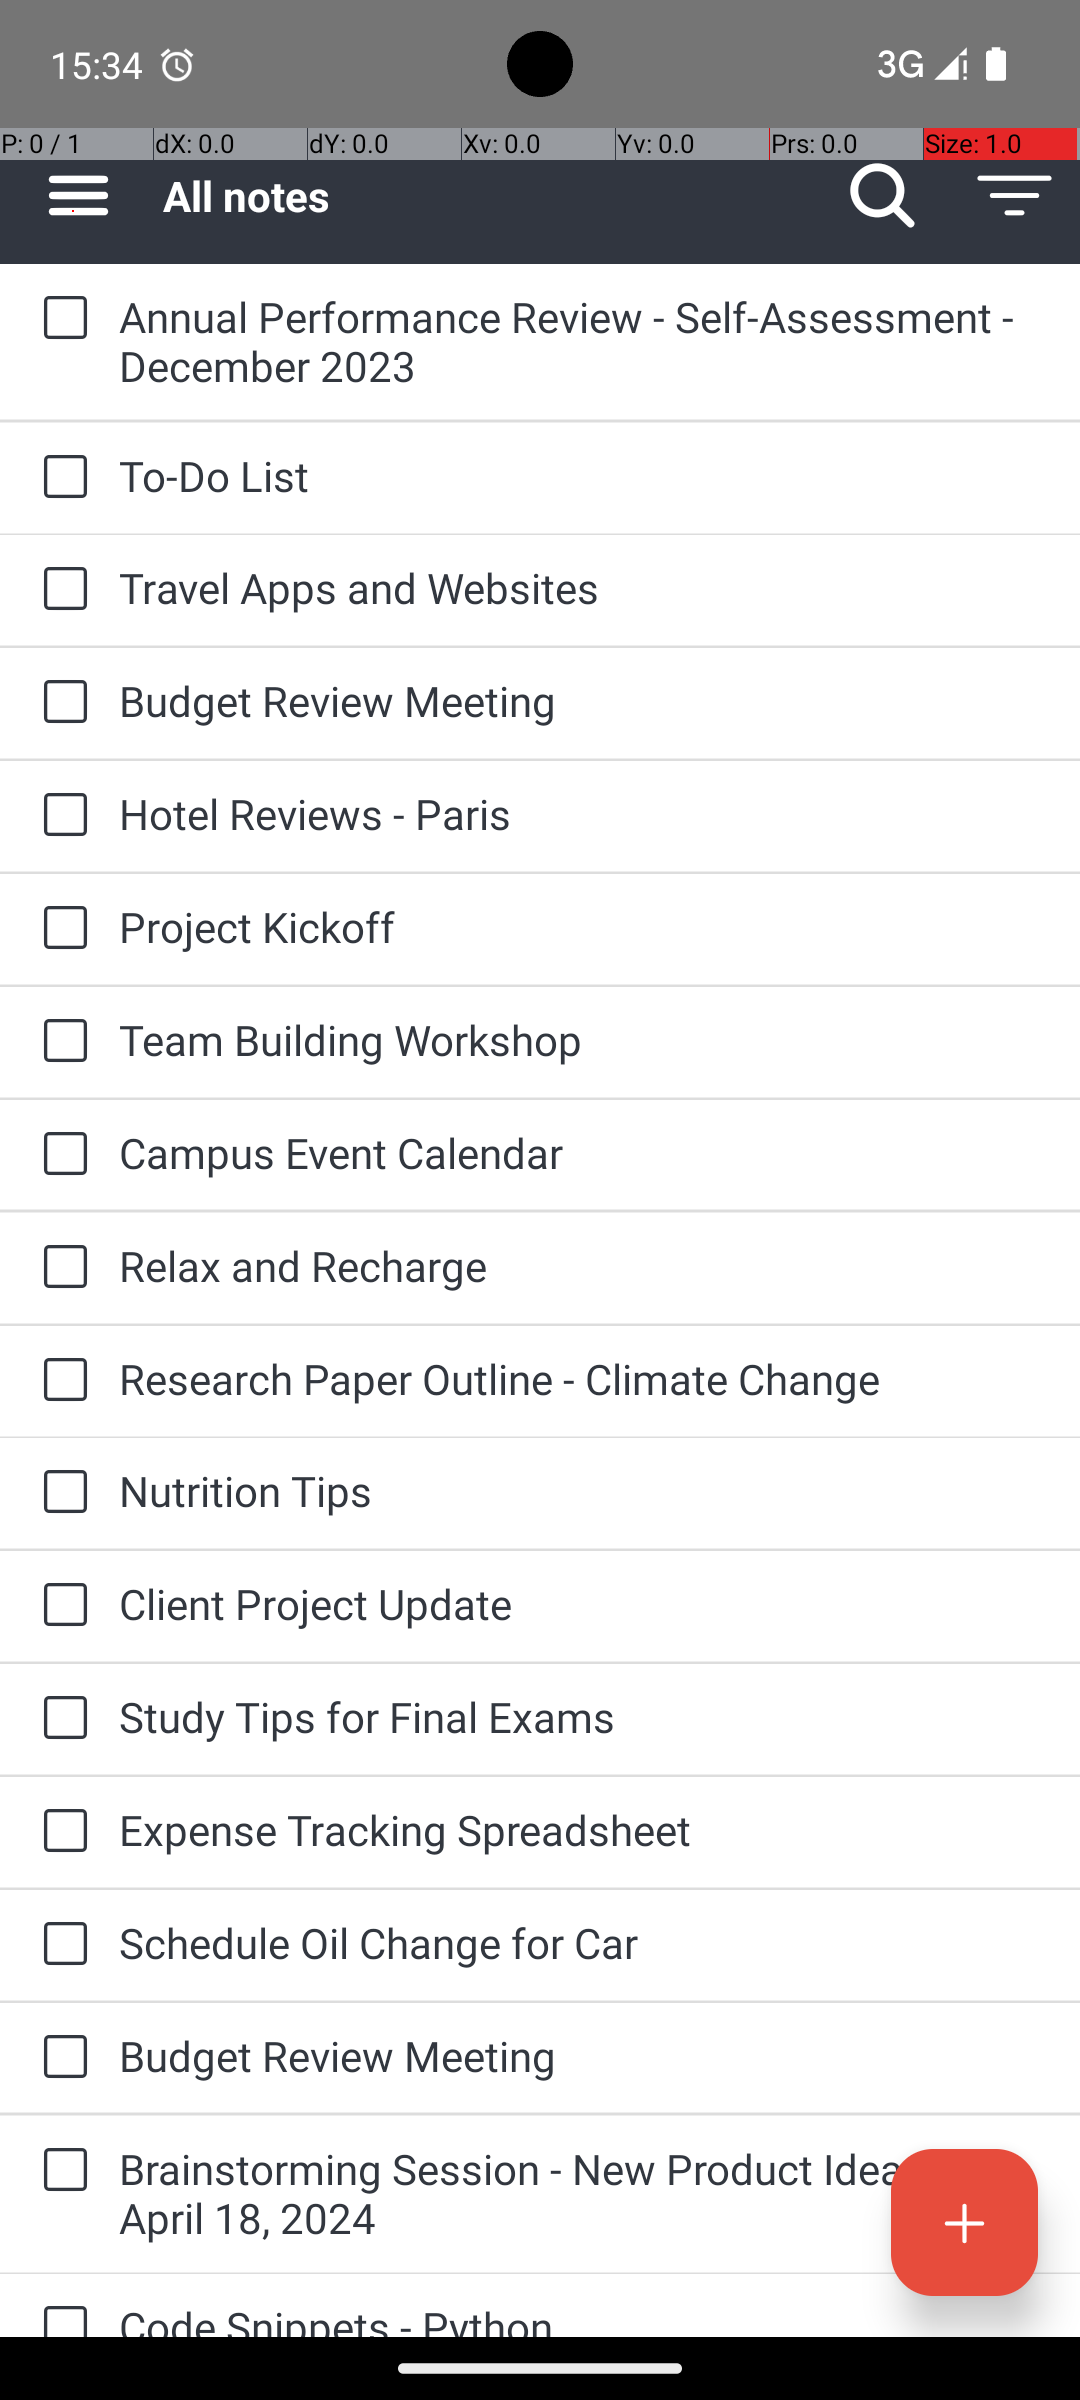 The height and width of the screenshot is (2400, 1080). What do you see at coordinates (60, 1832) in the screenshot?
I see `to-do: Expense Tracking Spreadsheet` at bounding box center [60, 1832].